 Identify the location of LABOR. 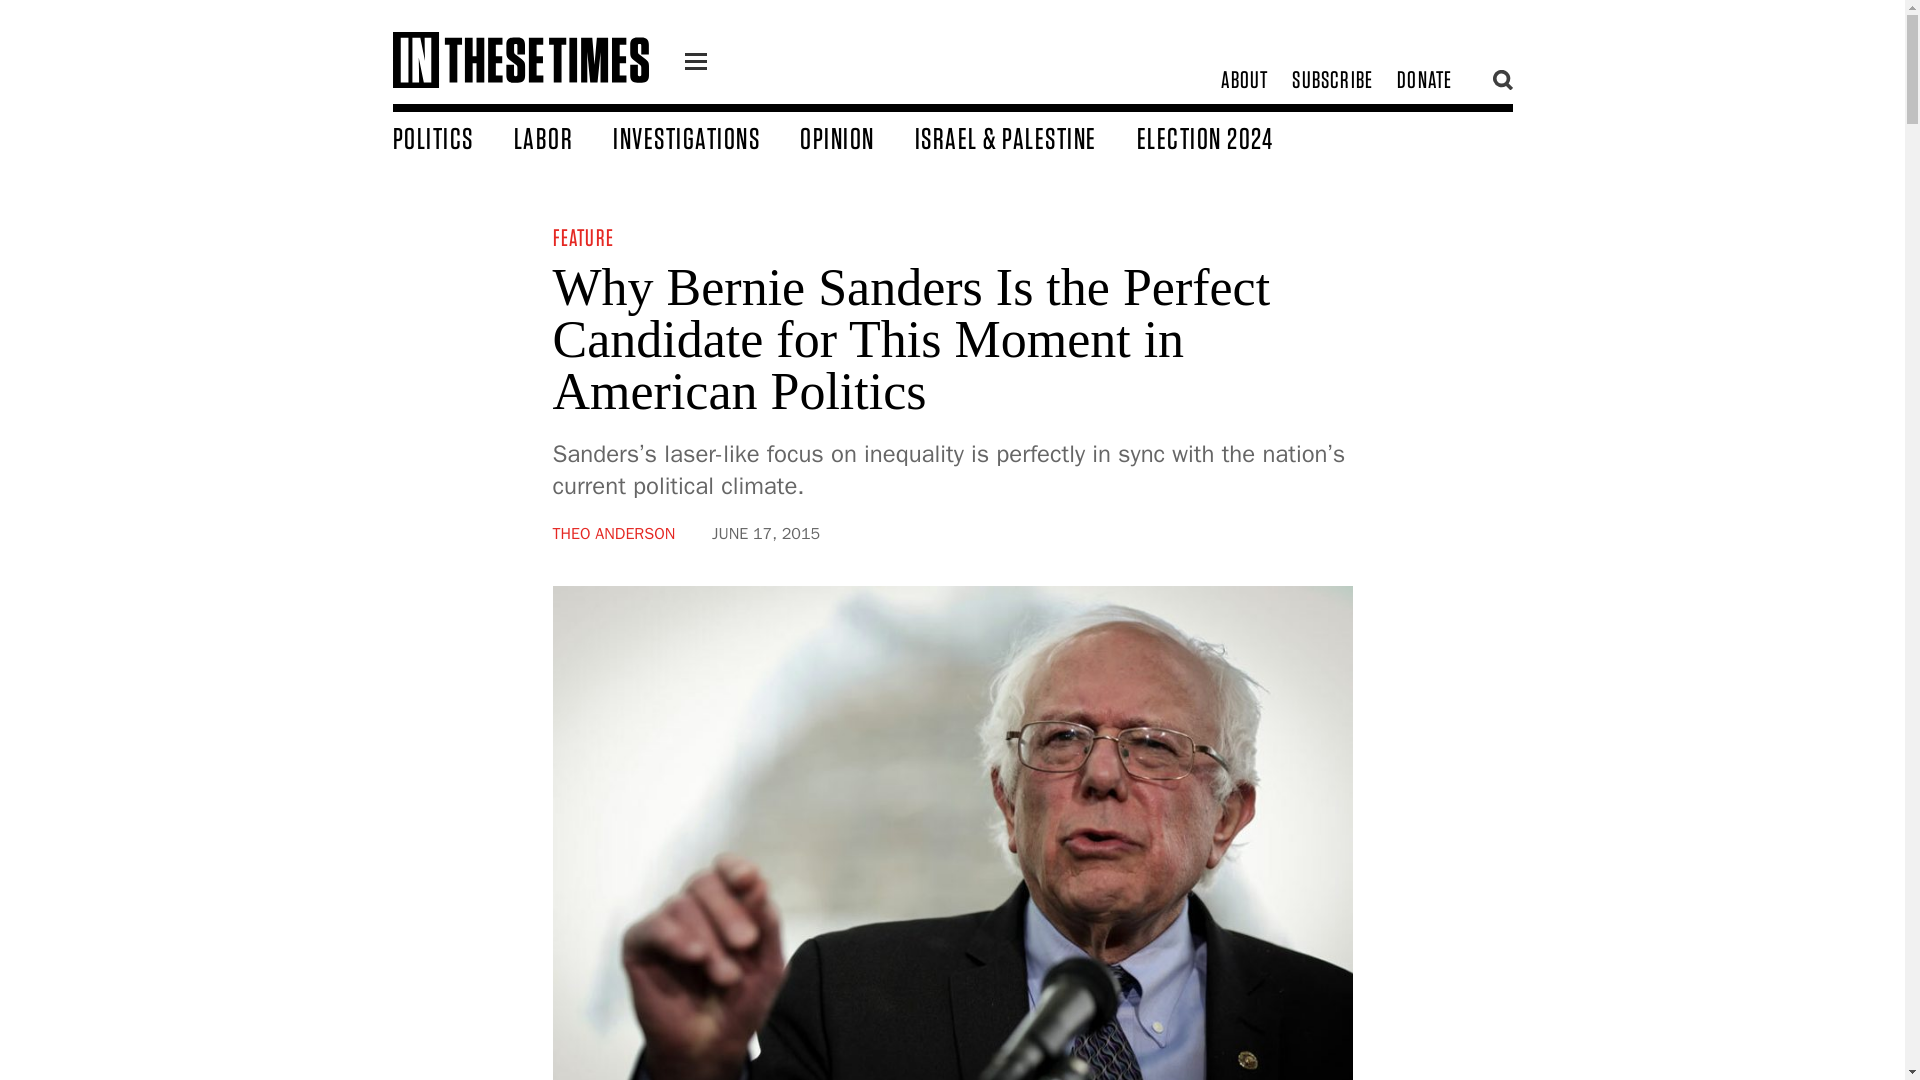
(564, 137).